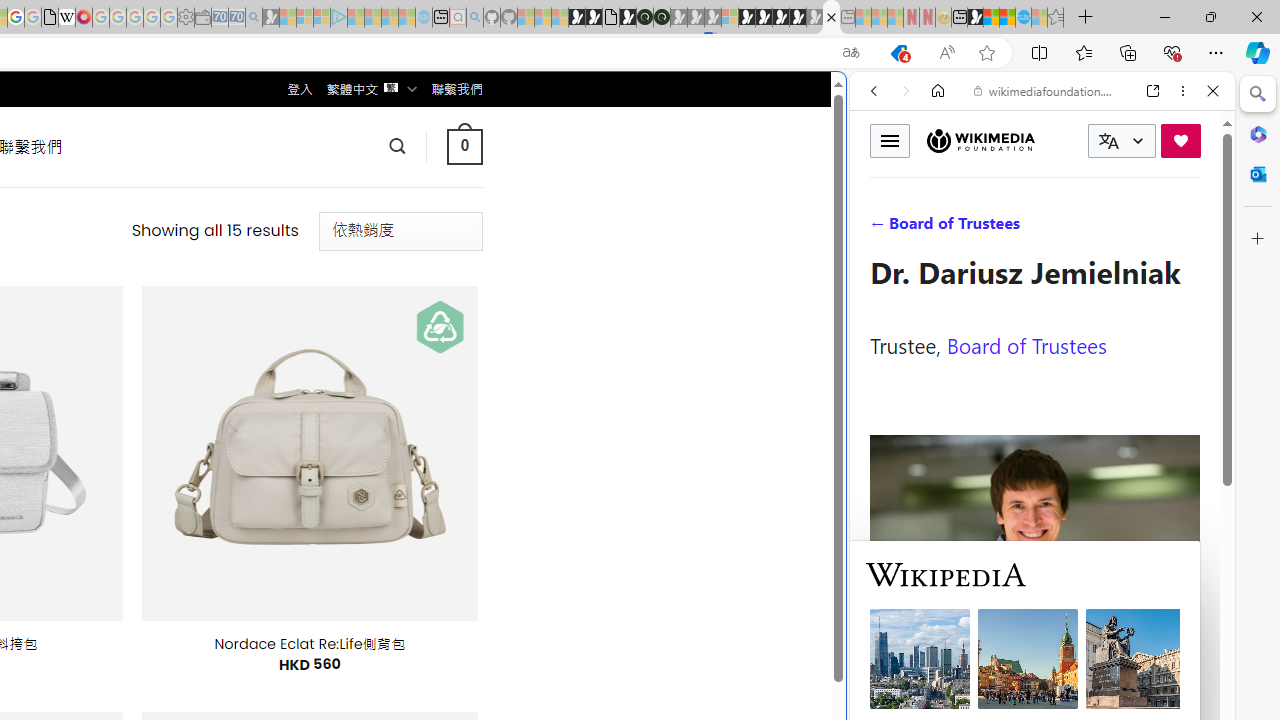 The height and width of the screenshot is (720, 1280). I want to click on Bing Real Estate - Home sales and rental listings - Sleeping, so click(254, 18).